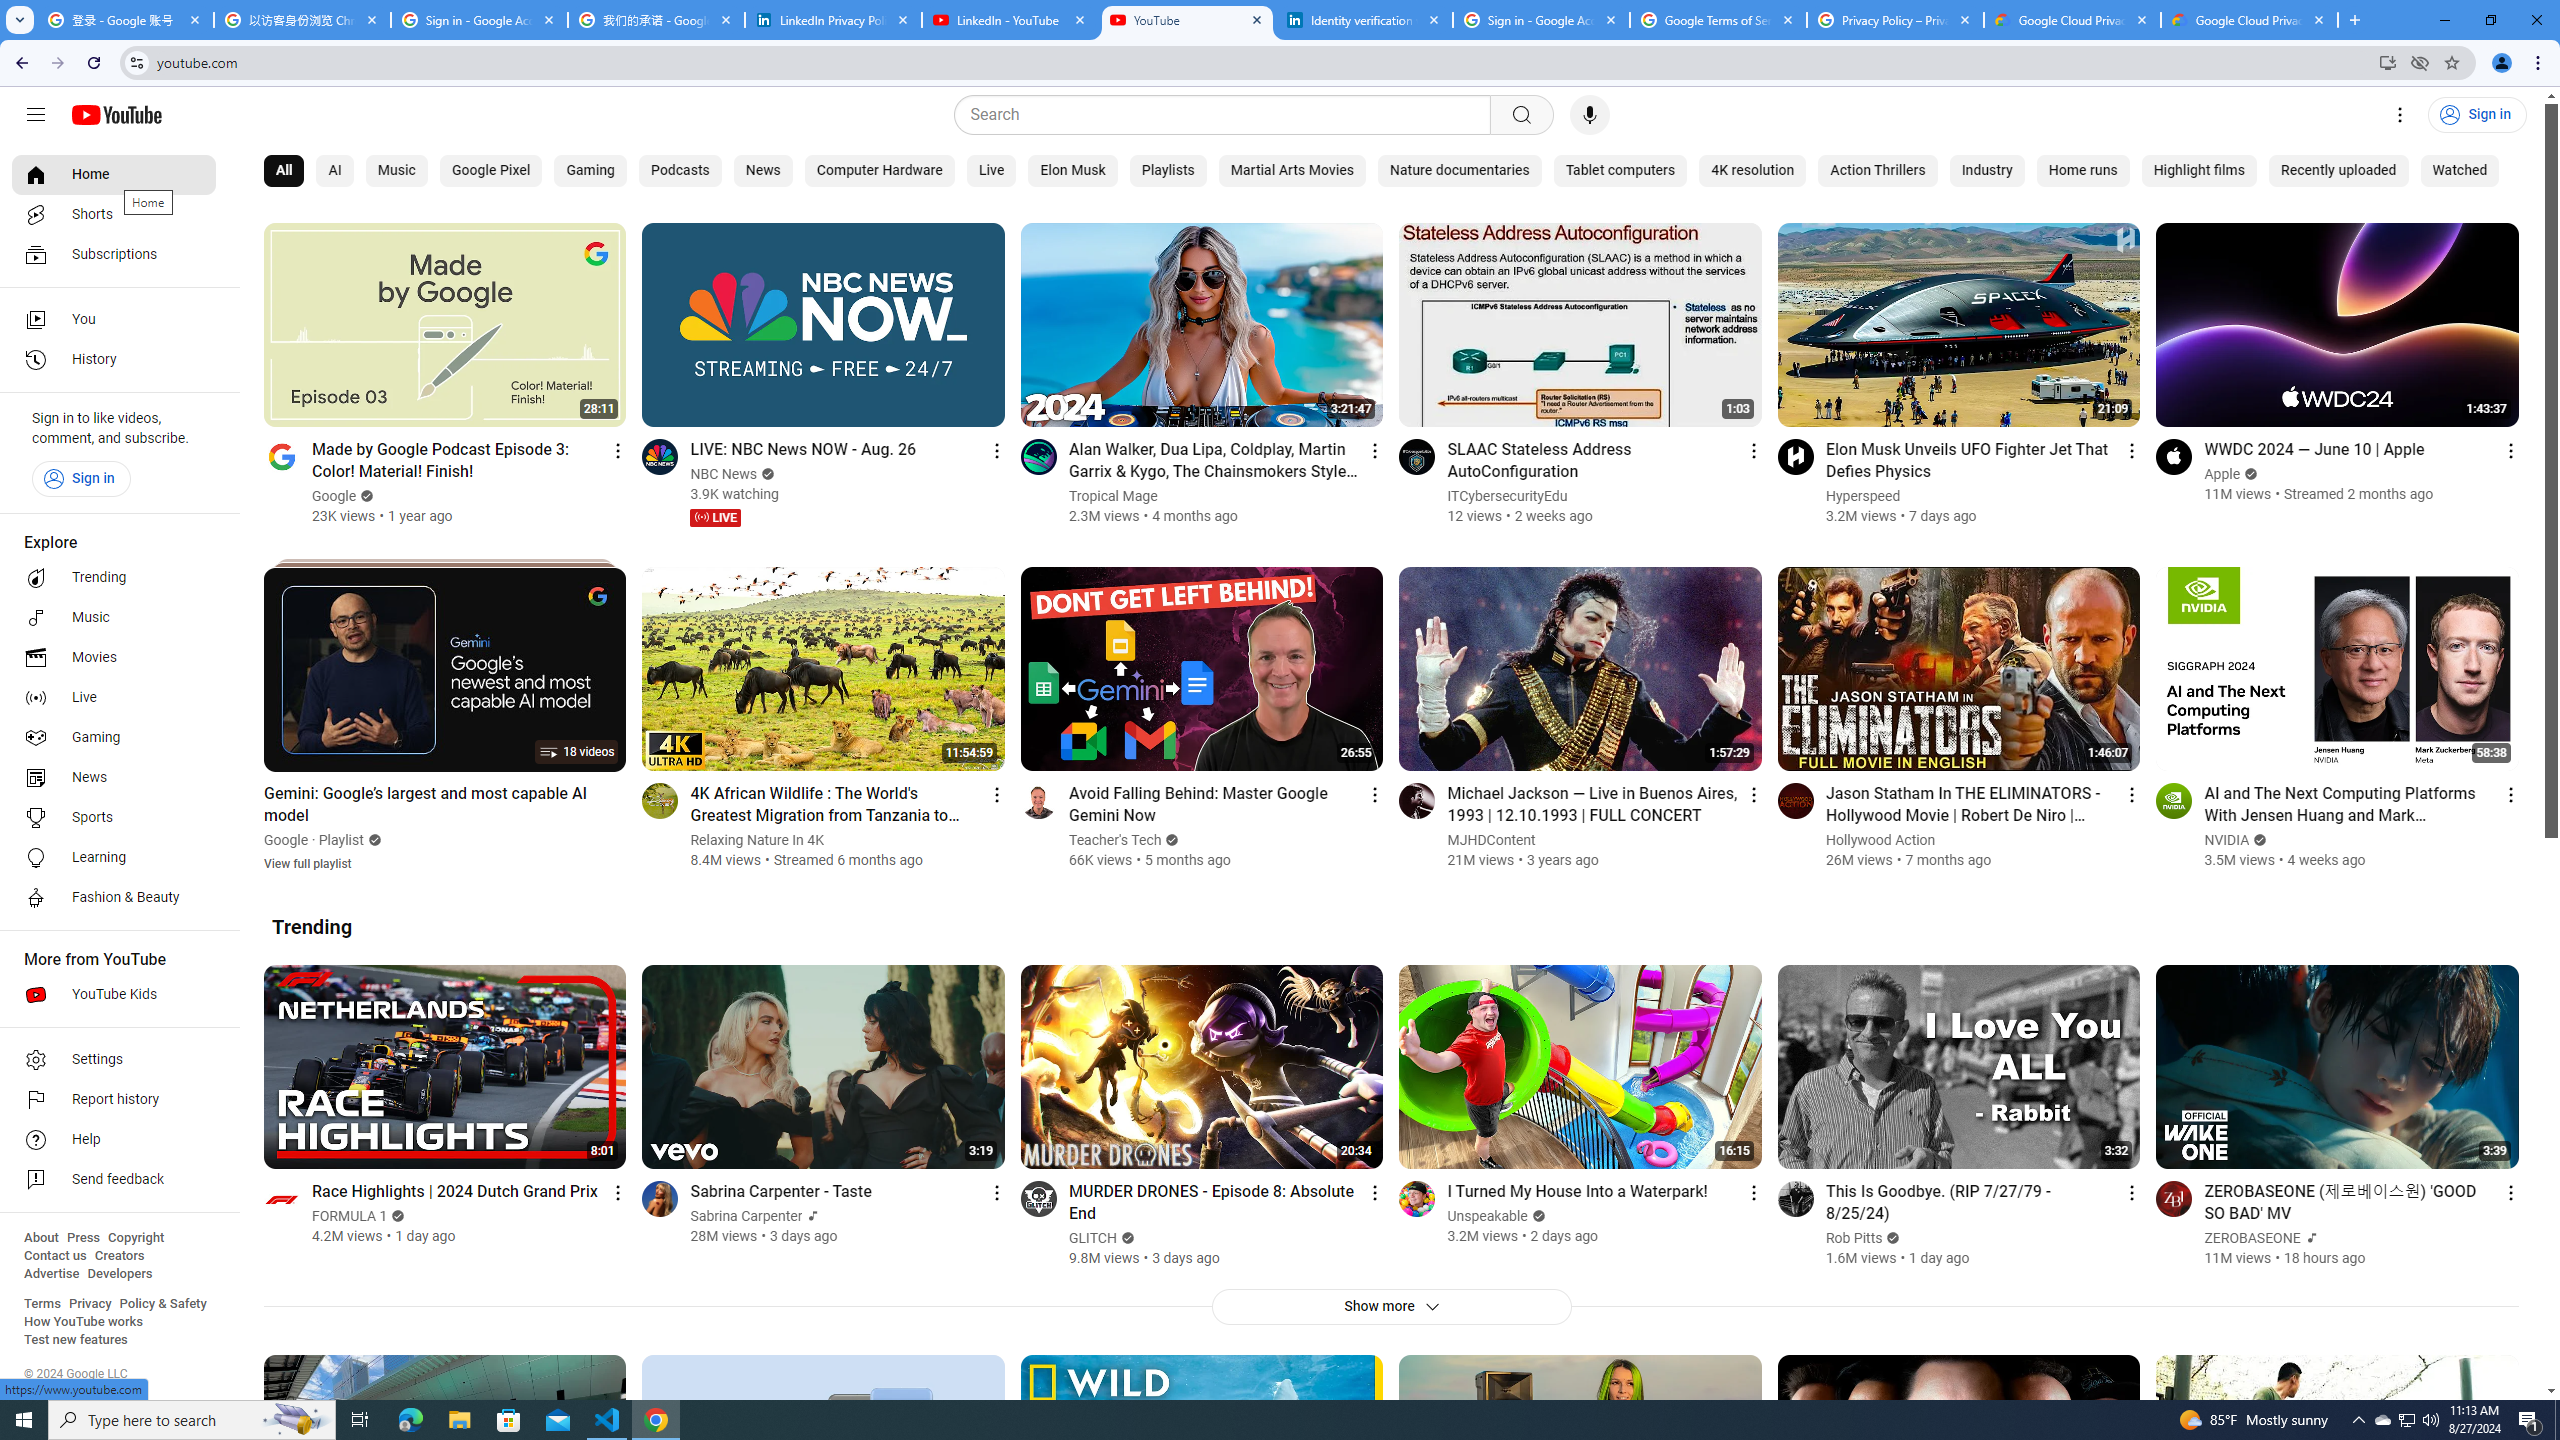 The height and width of the screenshot is (1440, 2560). What do you see at coordinates (114, 1060) in the screenshot?
I see `Settings` at bounding box center [114, 1060].